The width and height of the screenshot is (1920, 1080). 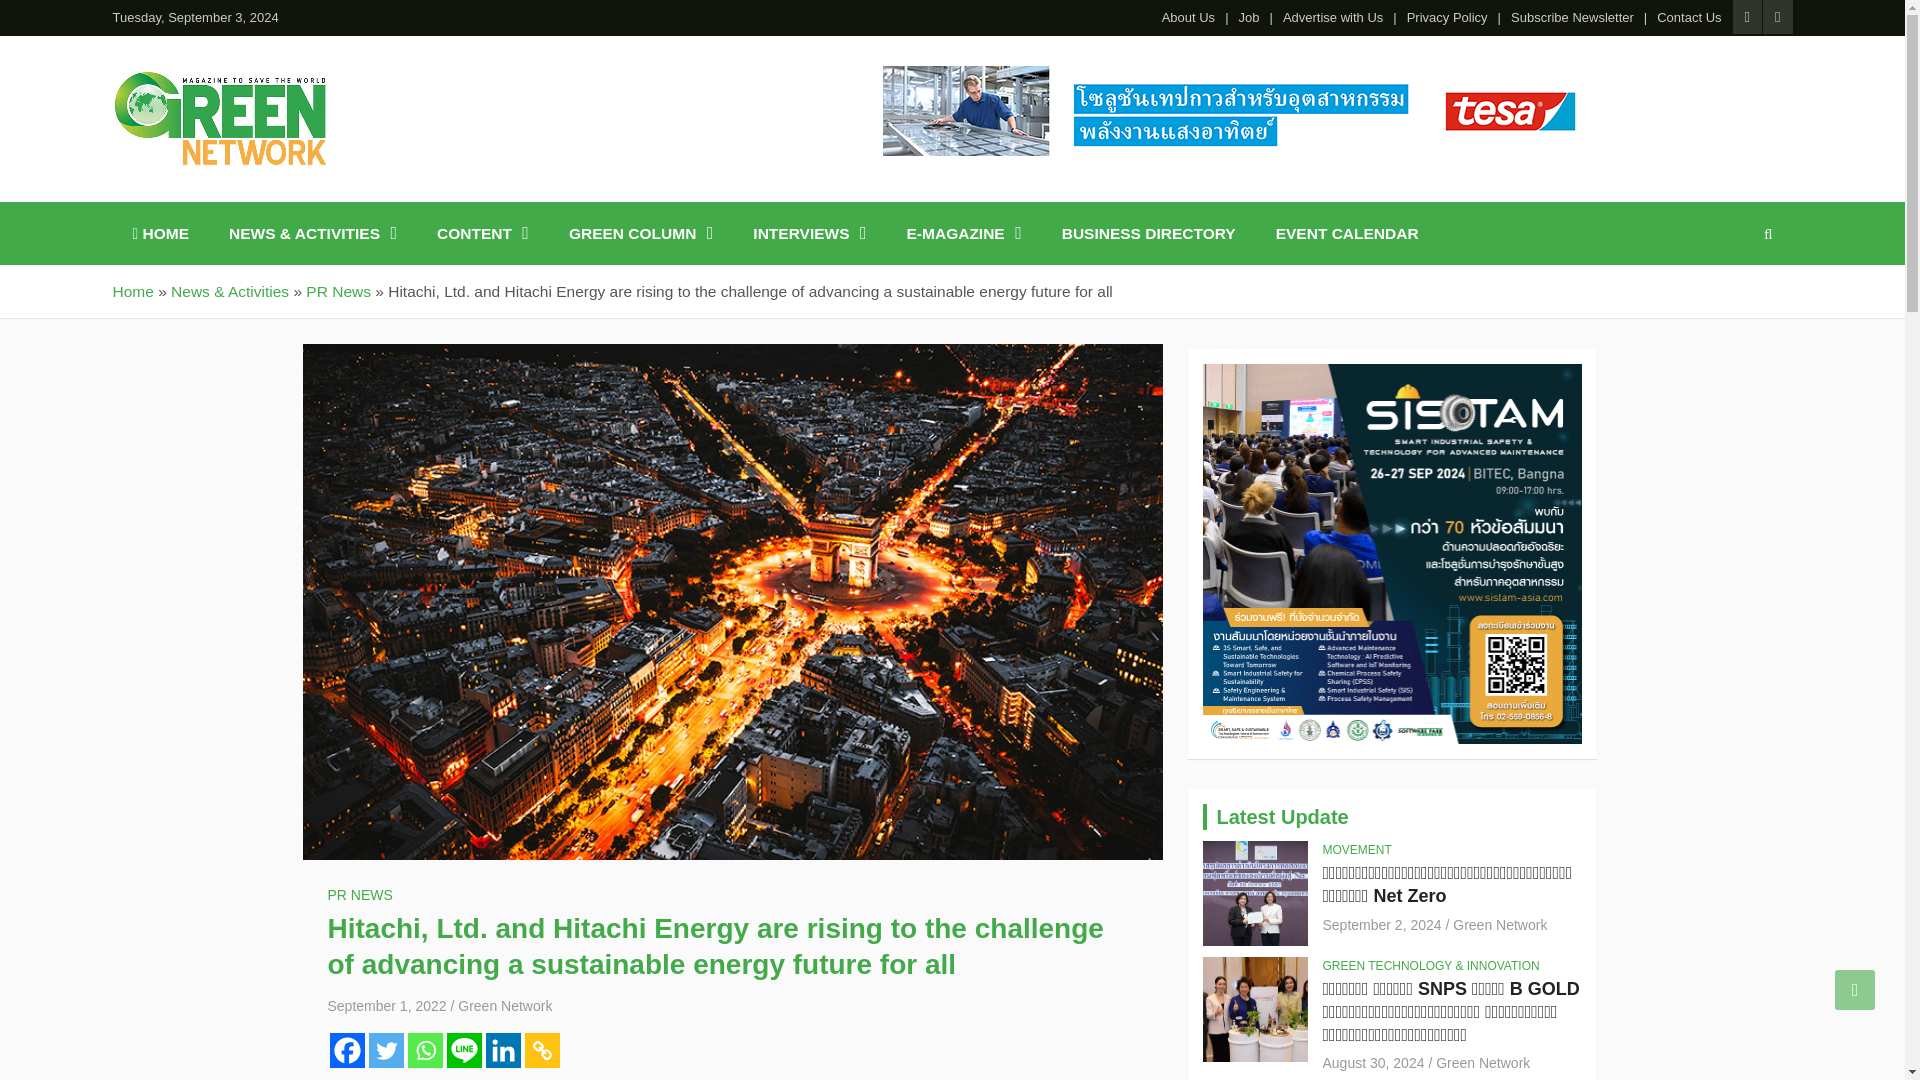 What do you see at coordinates (347, 1050) in the screenshot?
I see `Facebook` at bounding box center [347, 1050].